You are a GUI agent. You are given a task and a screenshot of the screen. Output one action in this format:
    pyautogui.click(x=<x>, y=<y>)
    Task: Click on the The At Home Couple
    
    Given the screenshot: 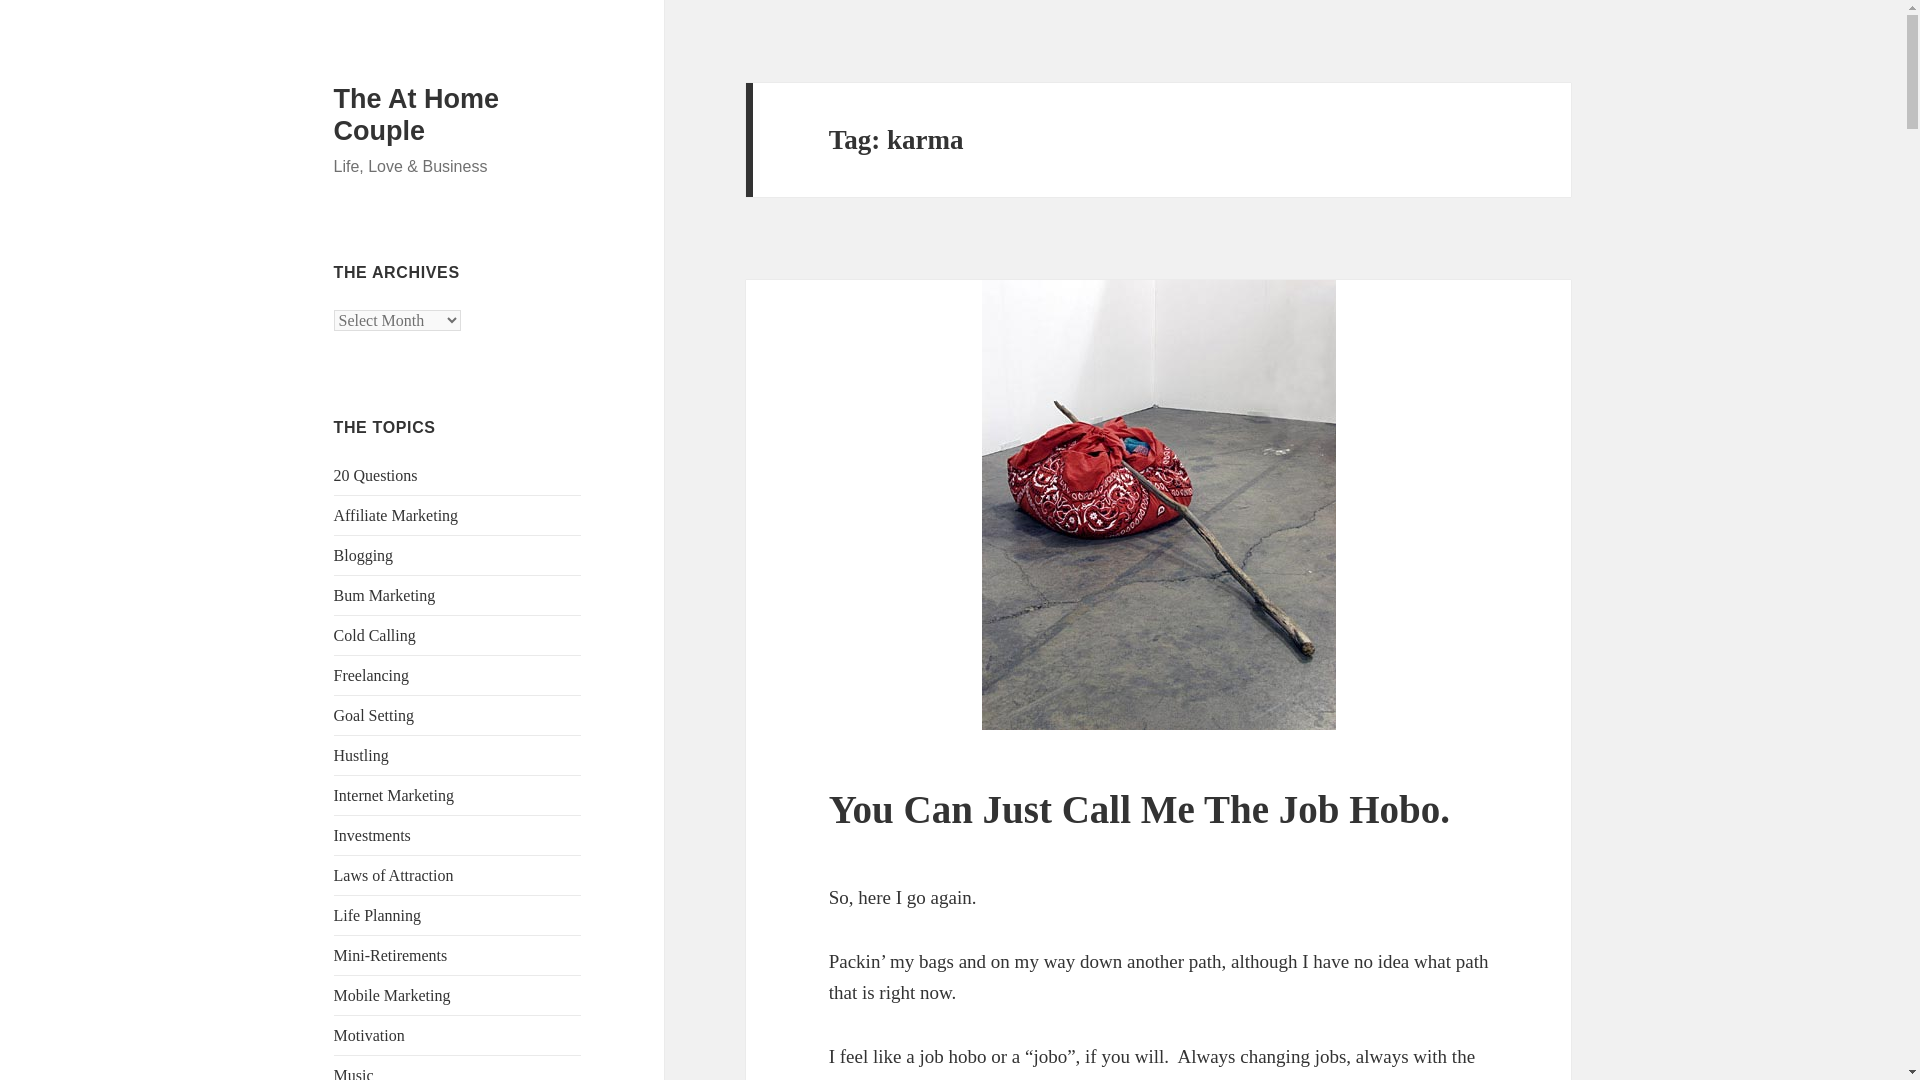 What is the action you would take?
    pyautogui.click(x=416, y=114)
    